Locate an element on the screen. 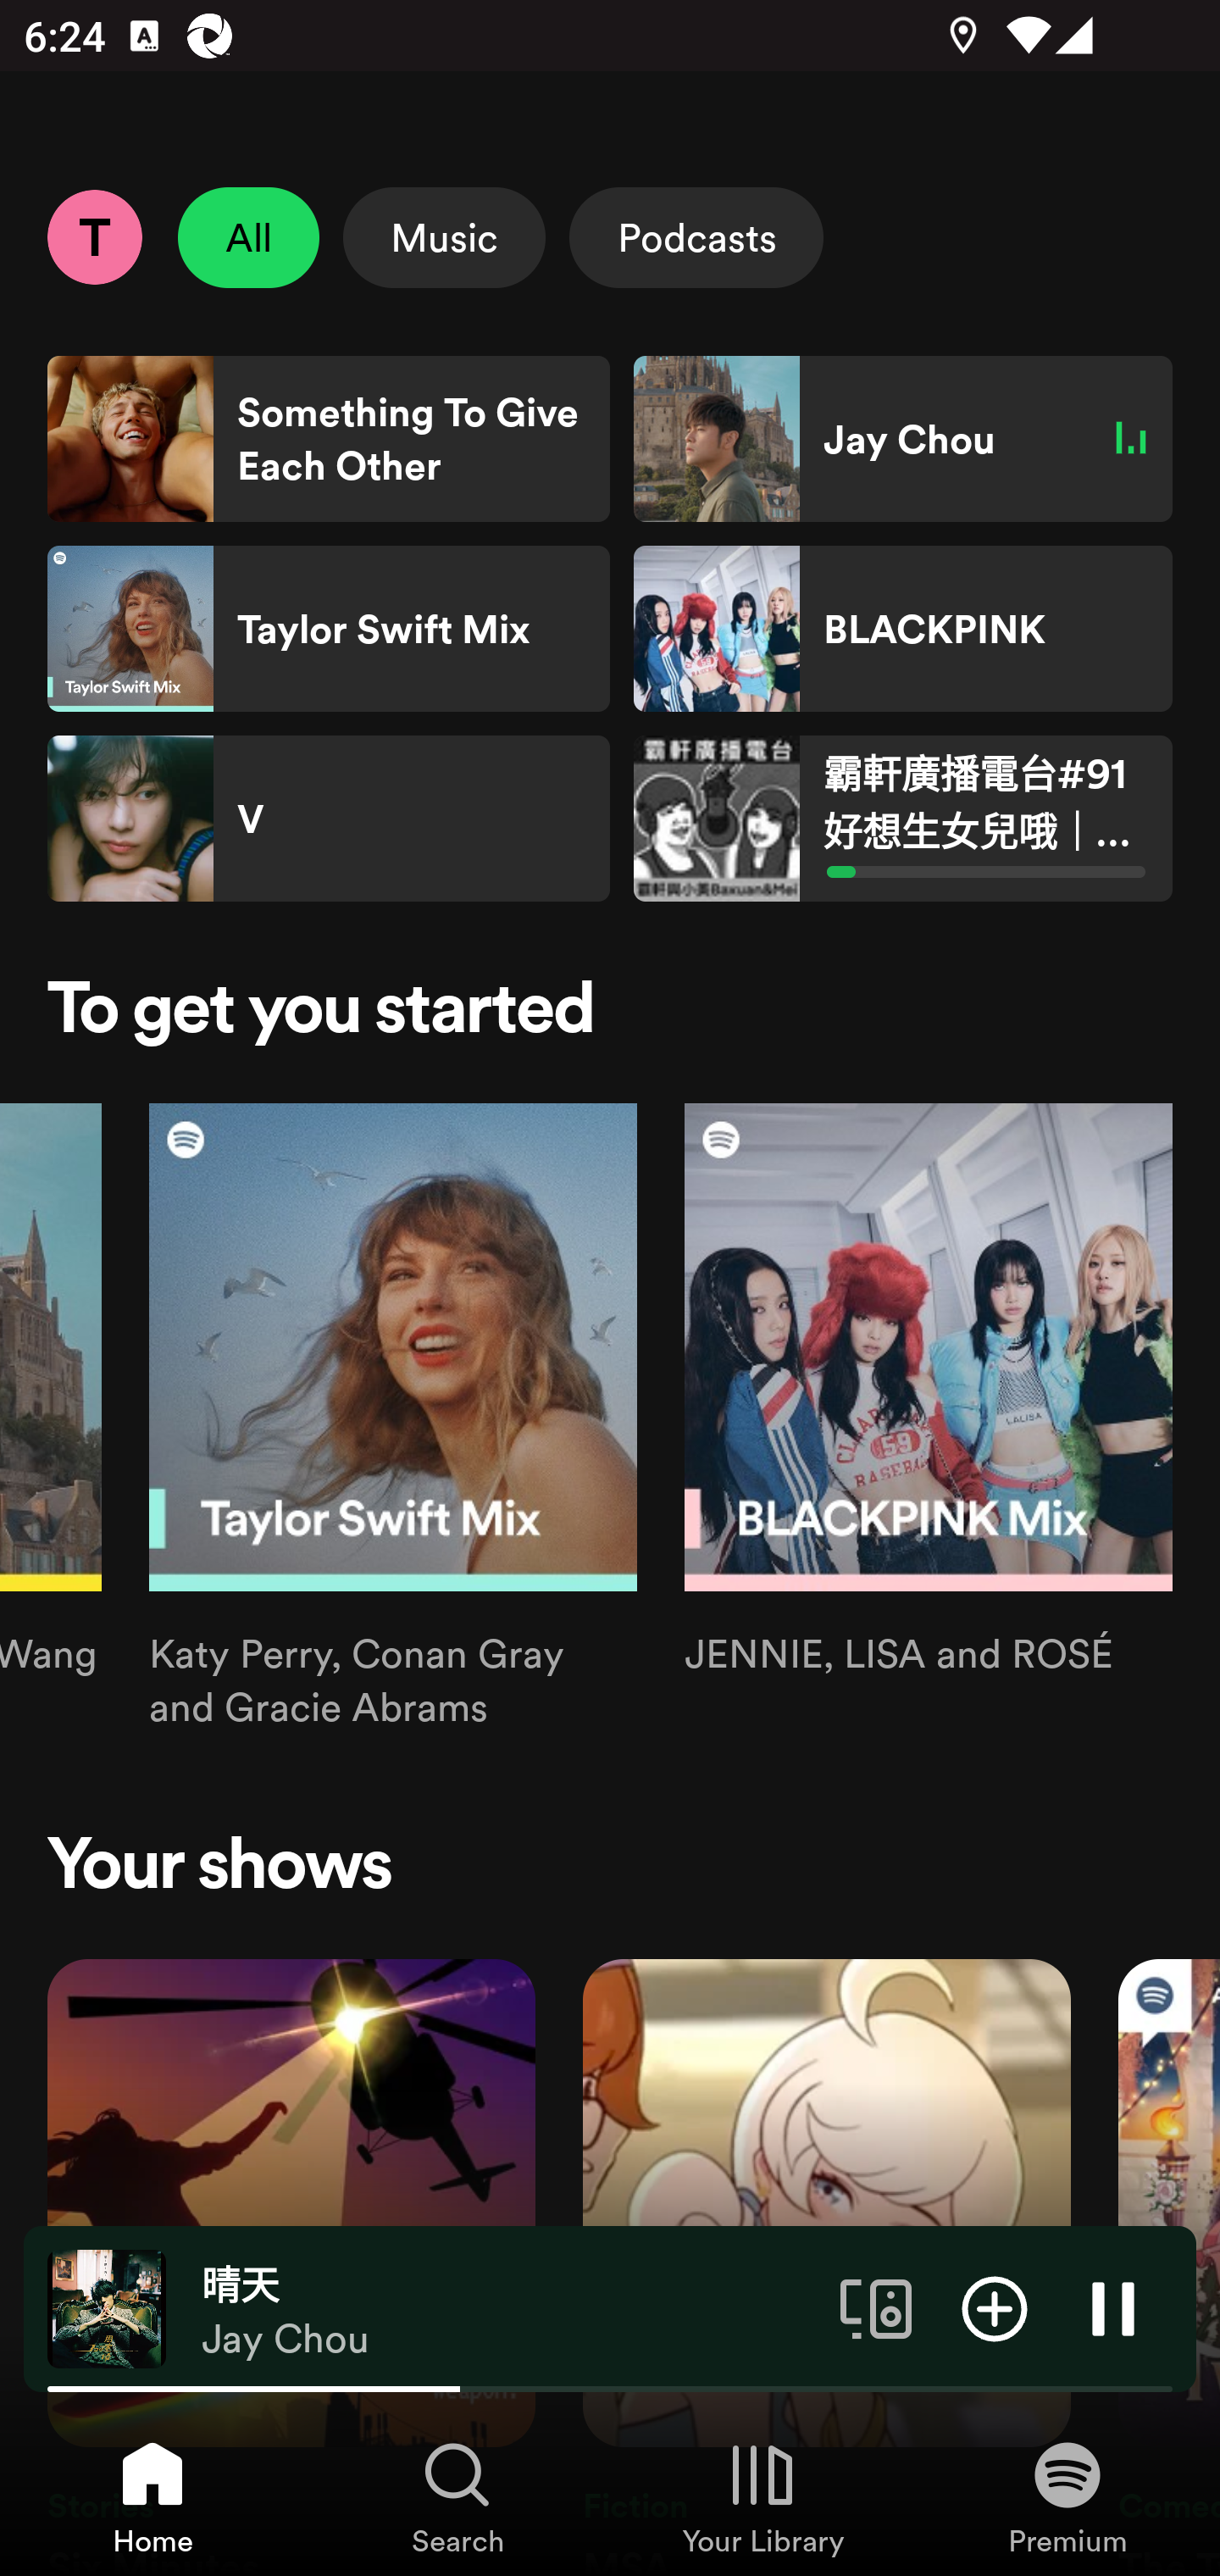 The width and height of the screenshot is (1220, 2576). Podcasts Select Podcasts is located at coordinates (696, 237).